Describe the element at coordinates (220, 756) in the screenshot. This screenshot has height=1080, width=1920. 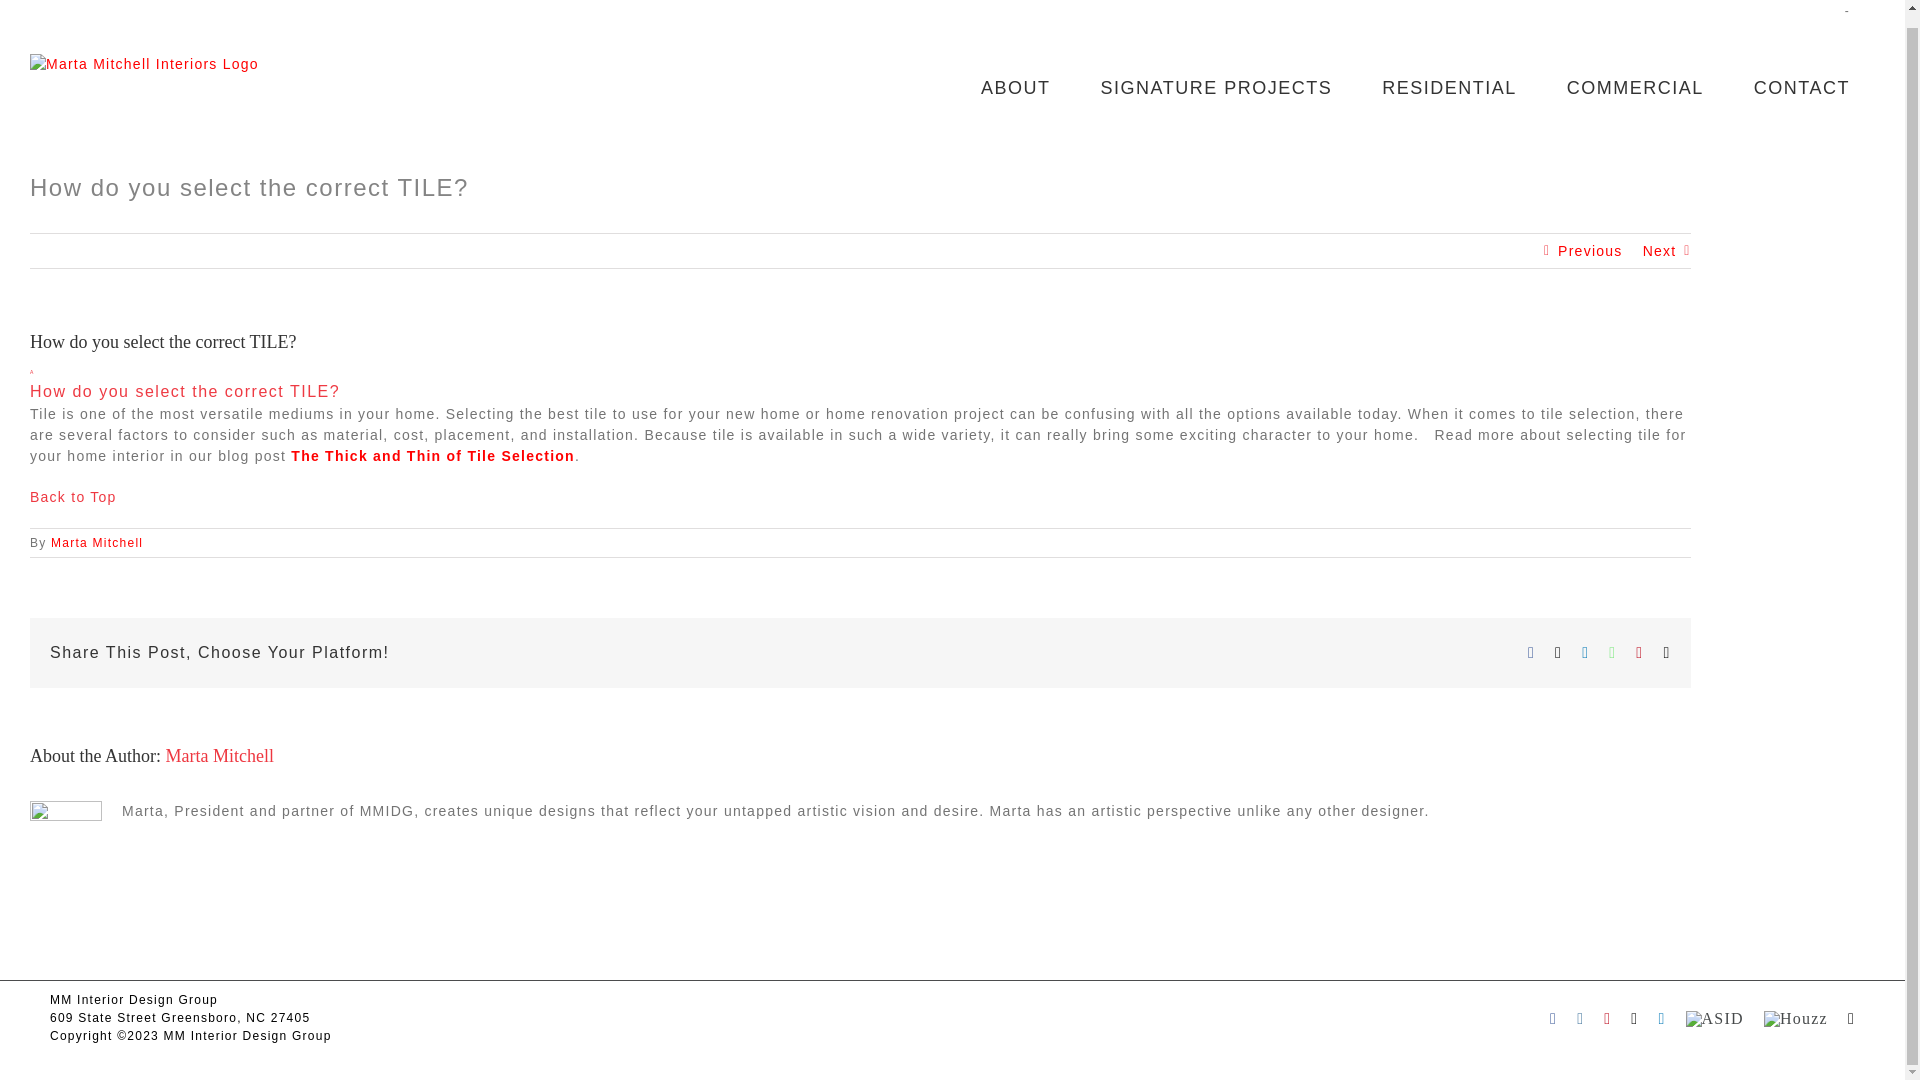
I see `SIGNATURE PROJECTS` at that location.